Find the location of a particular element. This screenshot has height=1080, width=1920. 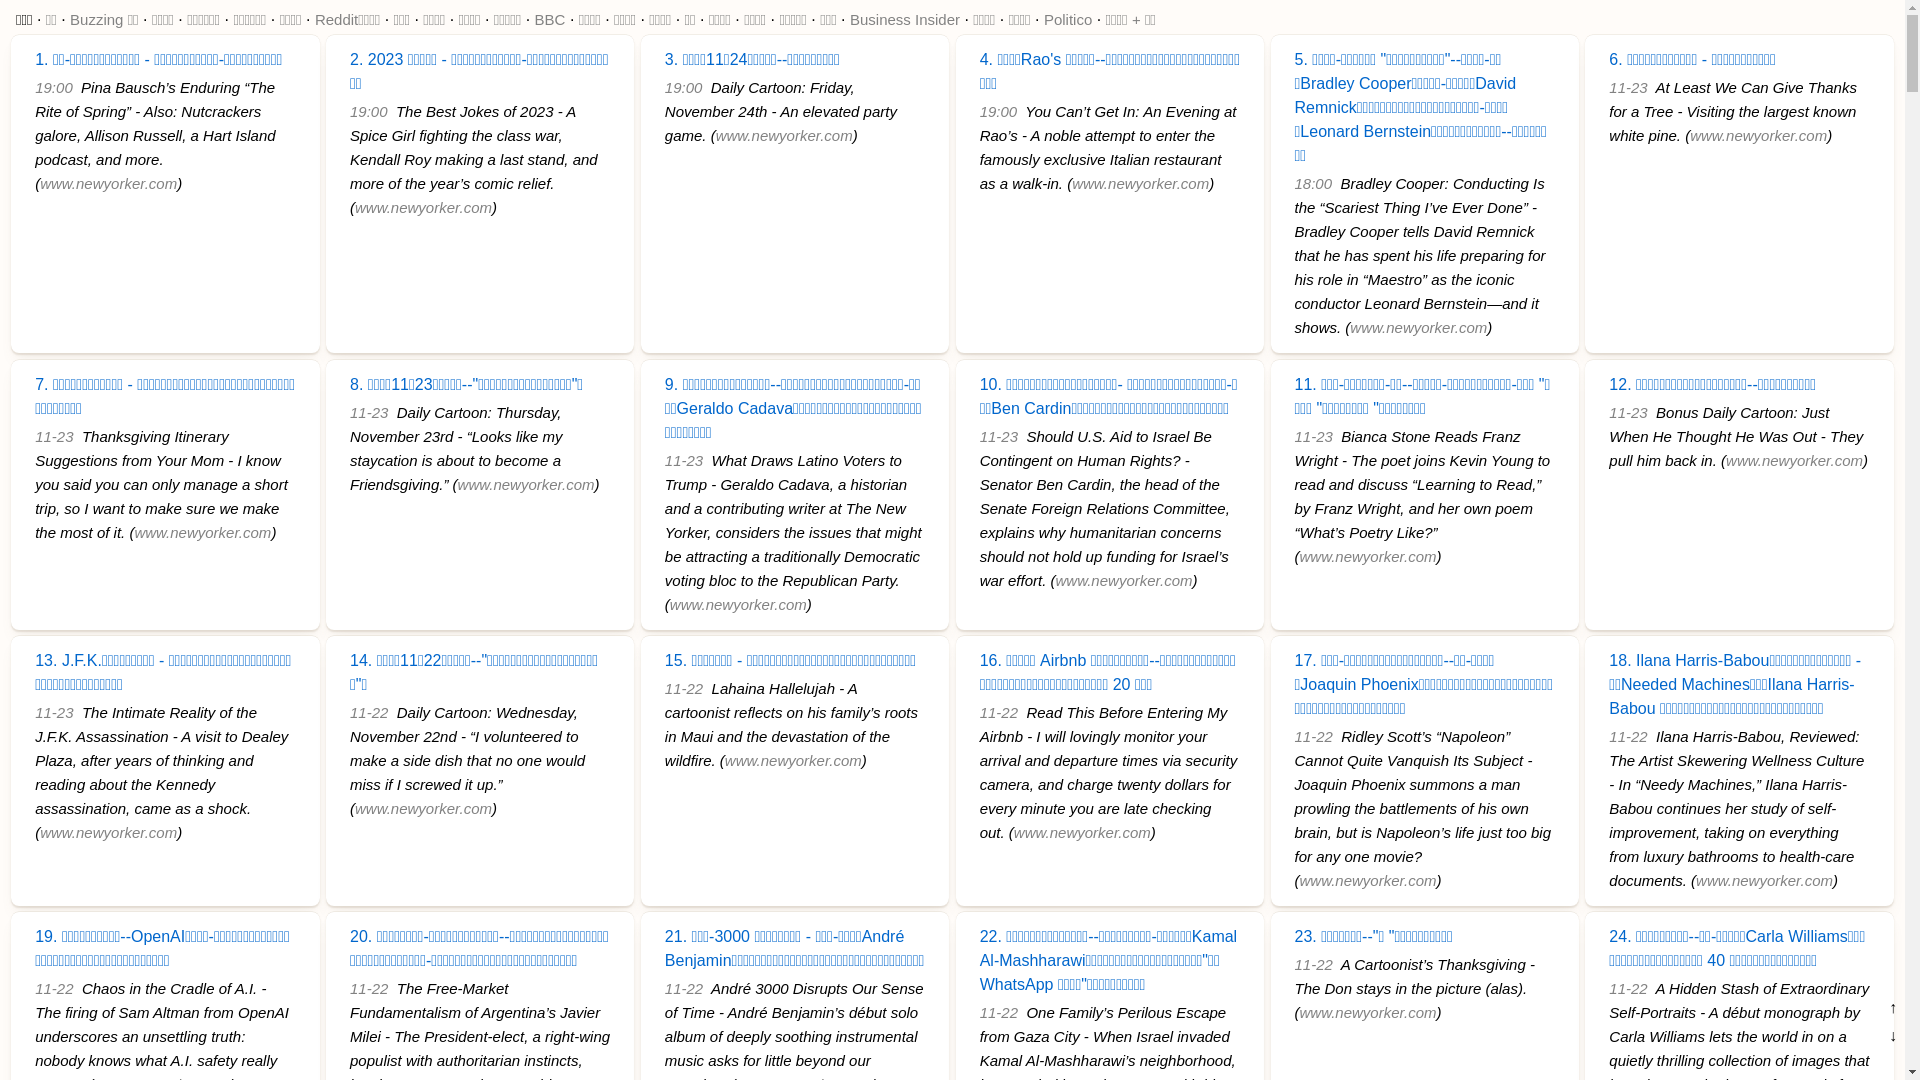

11-23 is located at coordinates (684, 460).